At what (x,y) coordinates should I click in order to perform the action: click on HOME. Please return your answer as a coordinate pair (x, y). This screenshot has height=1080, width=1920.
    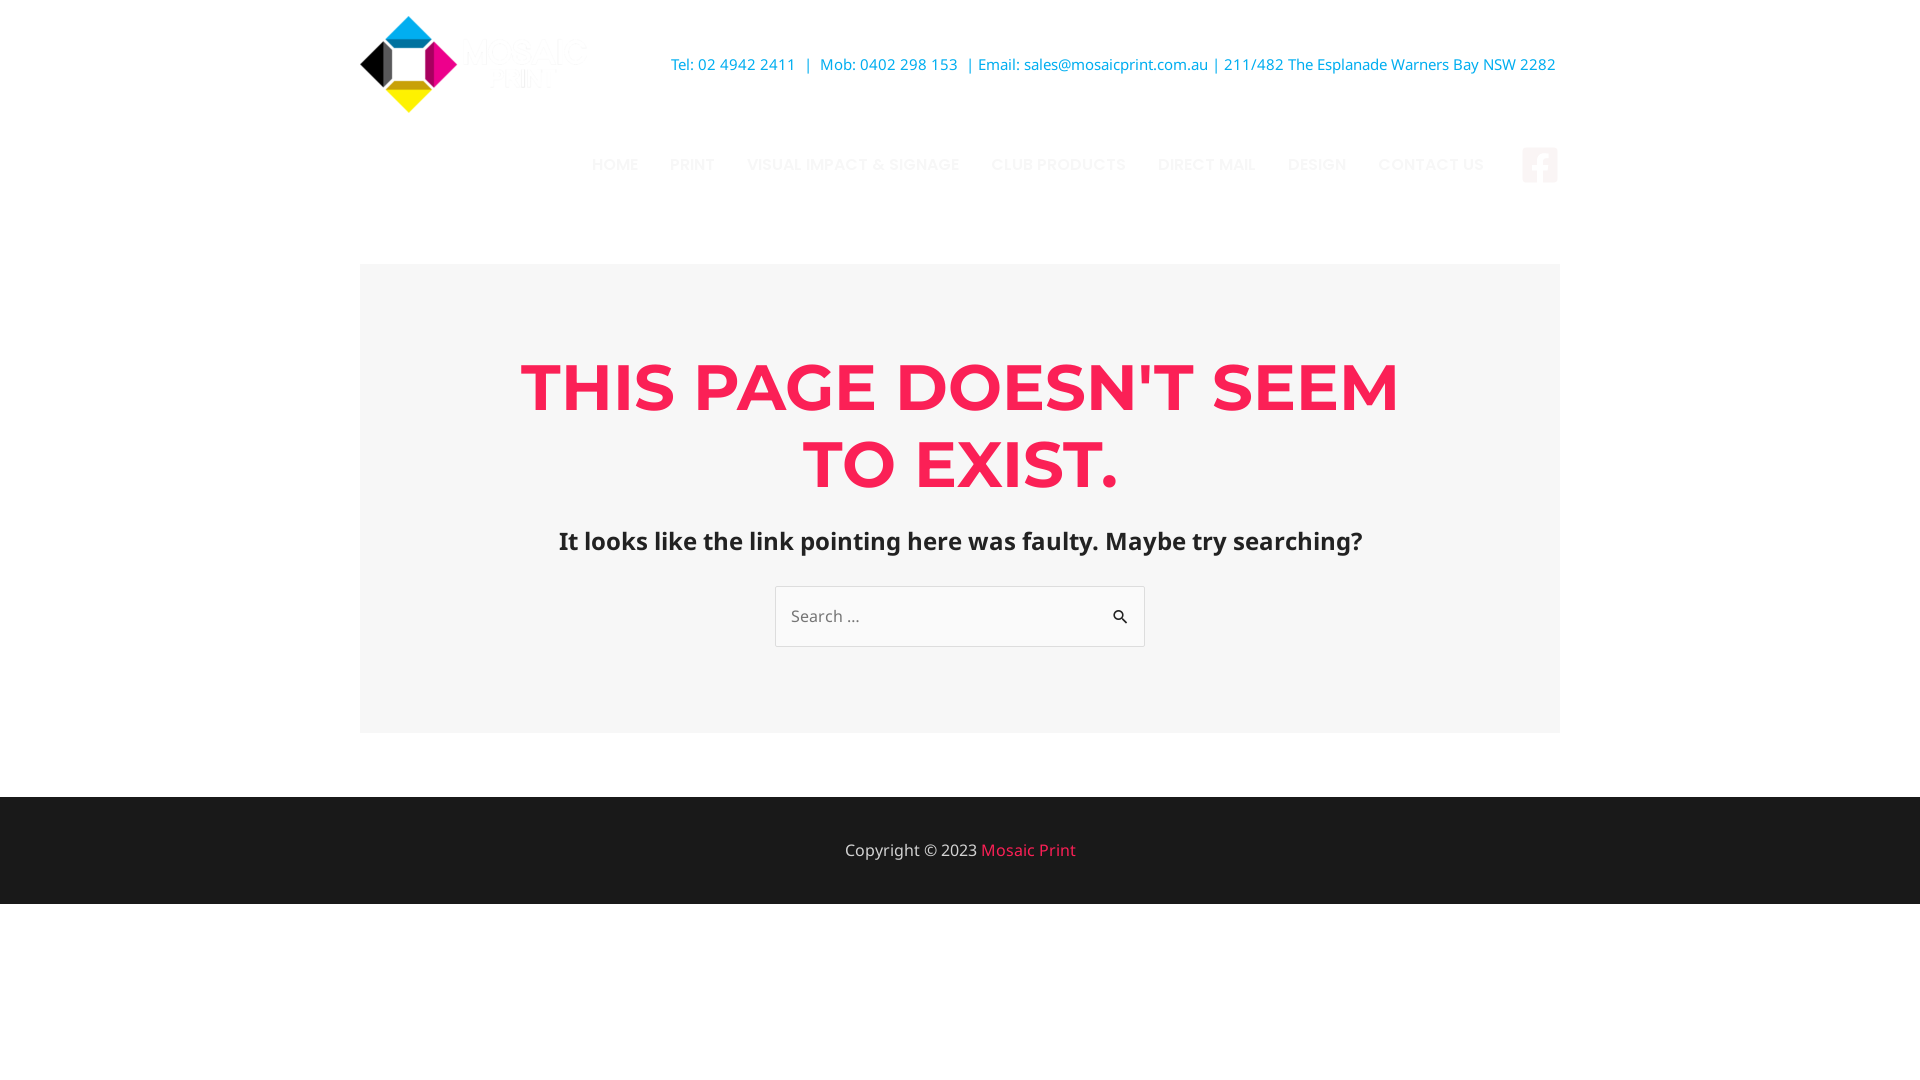
    Looking at the image, I should click on (615, 165).